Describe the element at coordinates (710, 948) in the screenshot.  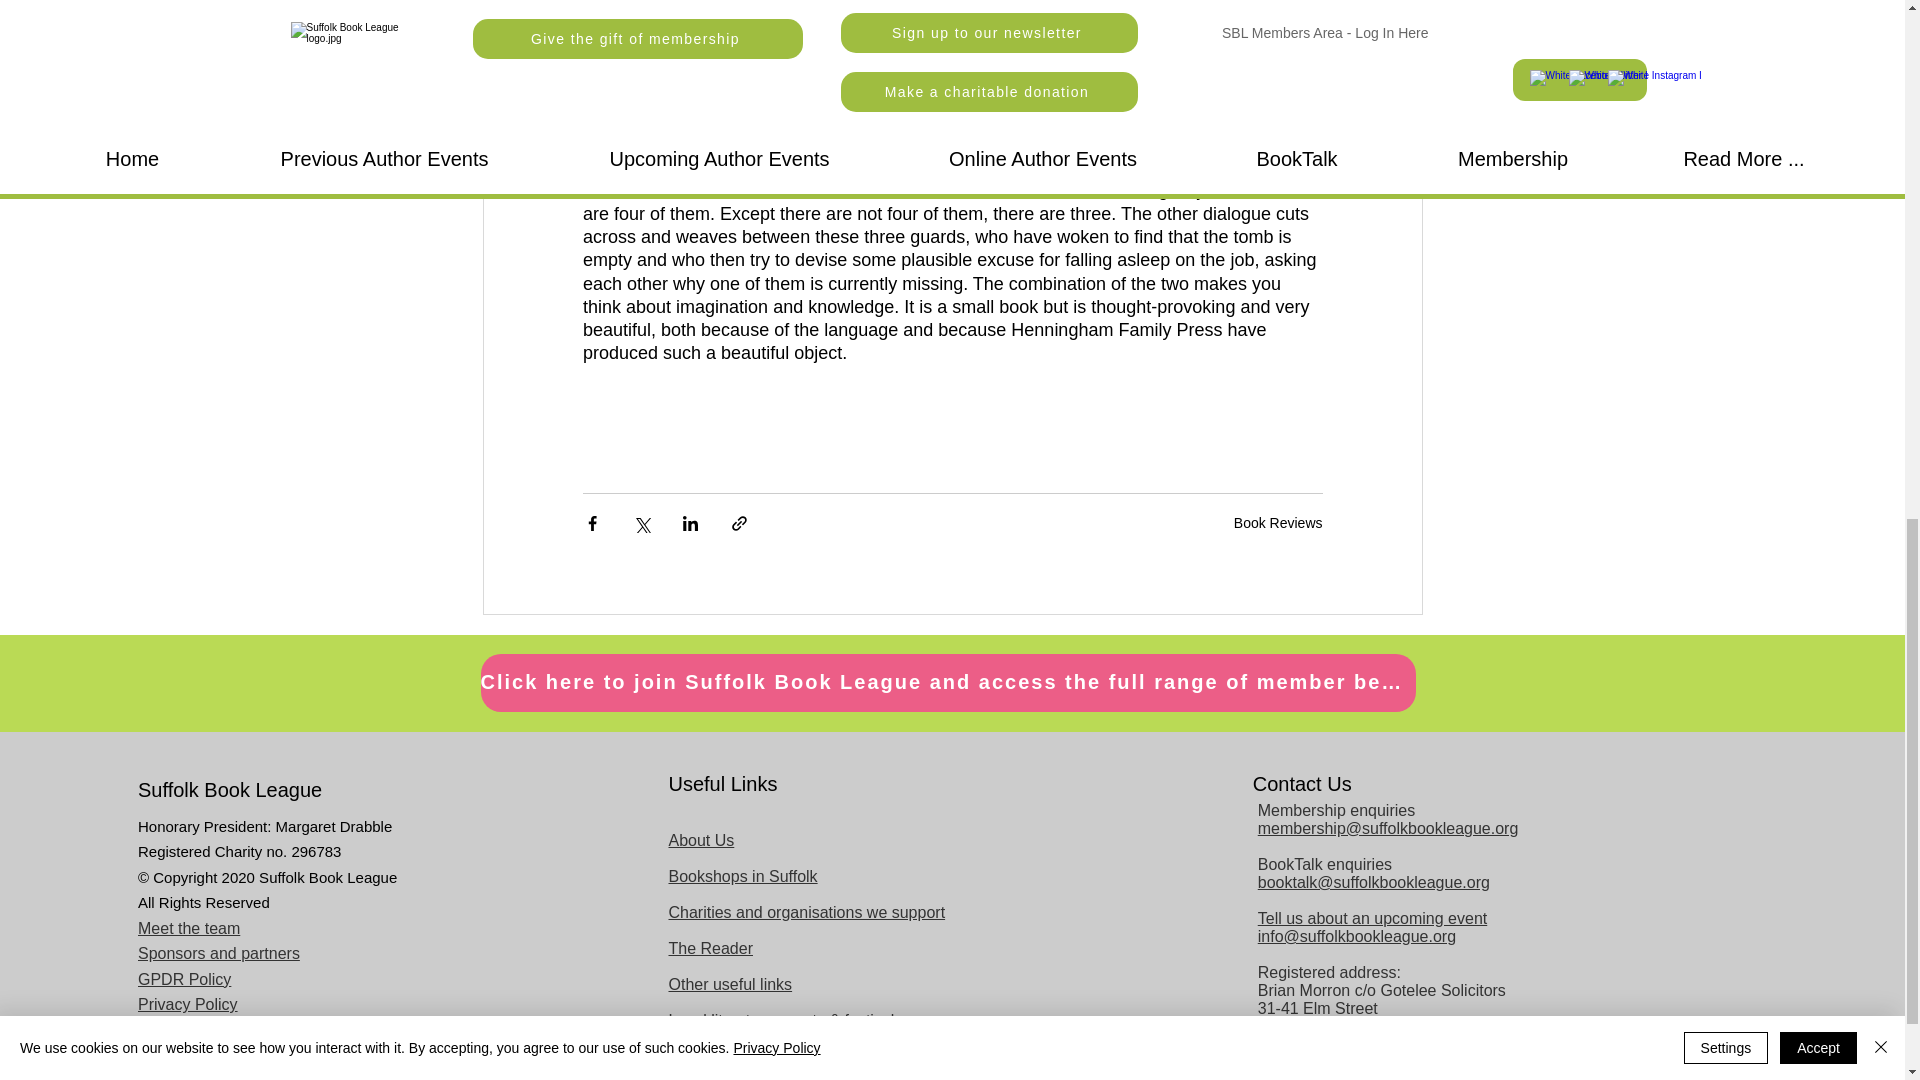
I see `The Reader` at that location.